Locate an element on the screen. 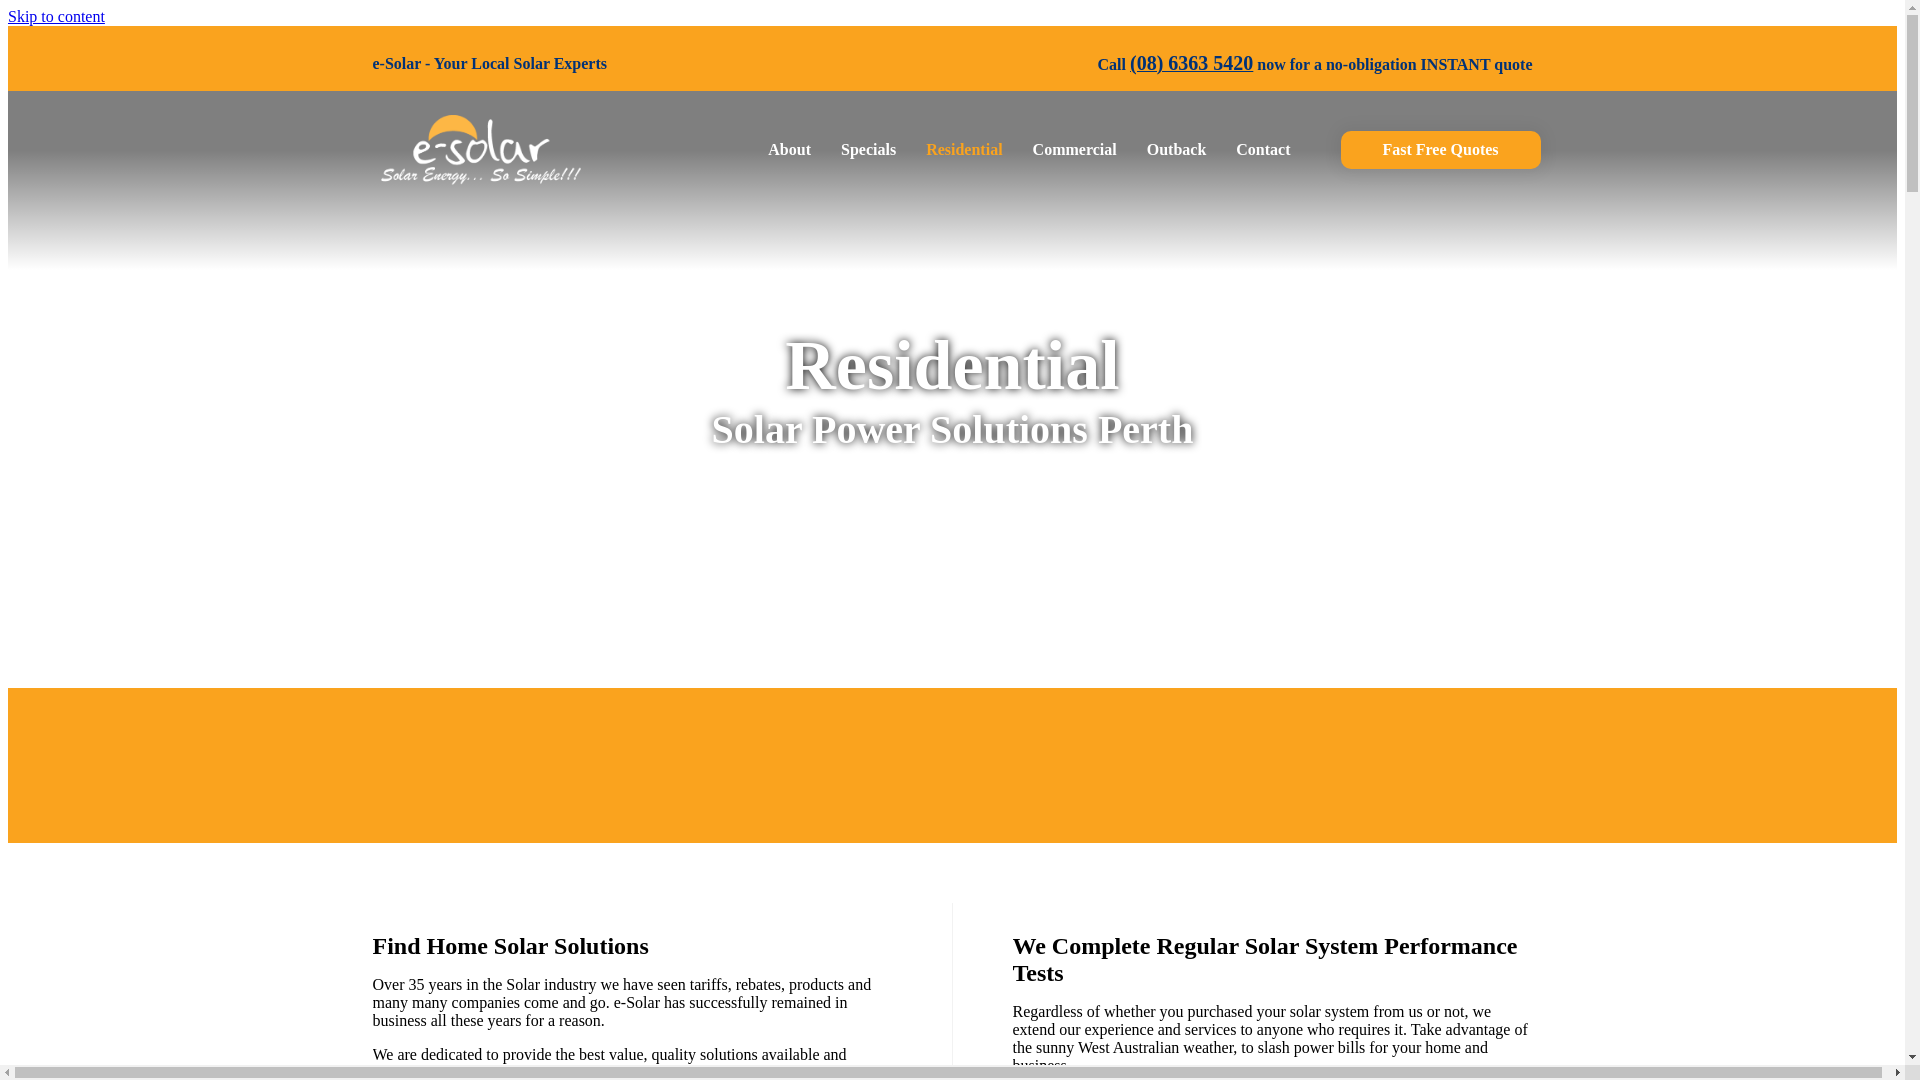 The image size is (1920, 1080). (08) 6363 5420 is located at coordinates (1192, 64).